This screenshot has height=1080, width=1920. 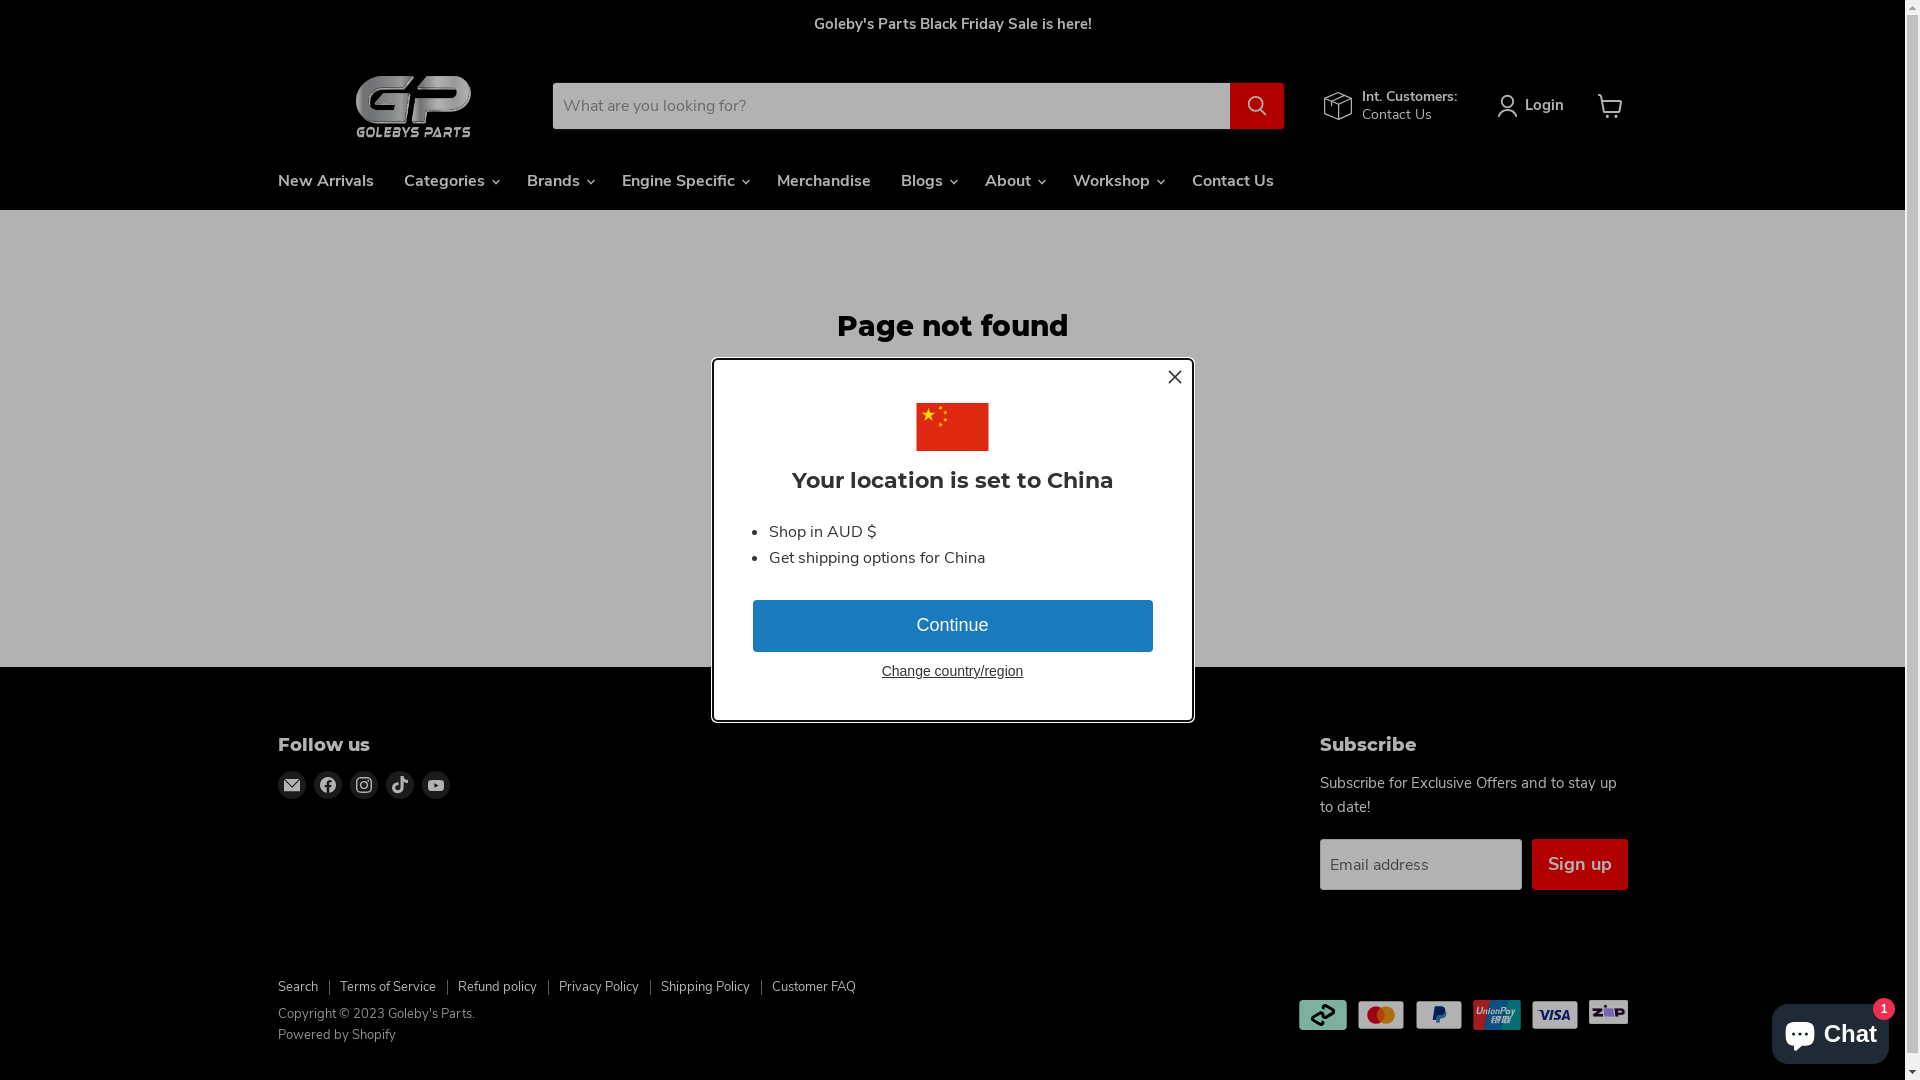 I want to click on Continue Shopping, so click(x=952, y=434).